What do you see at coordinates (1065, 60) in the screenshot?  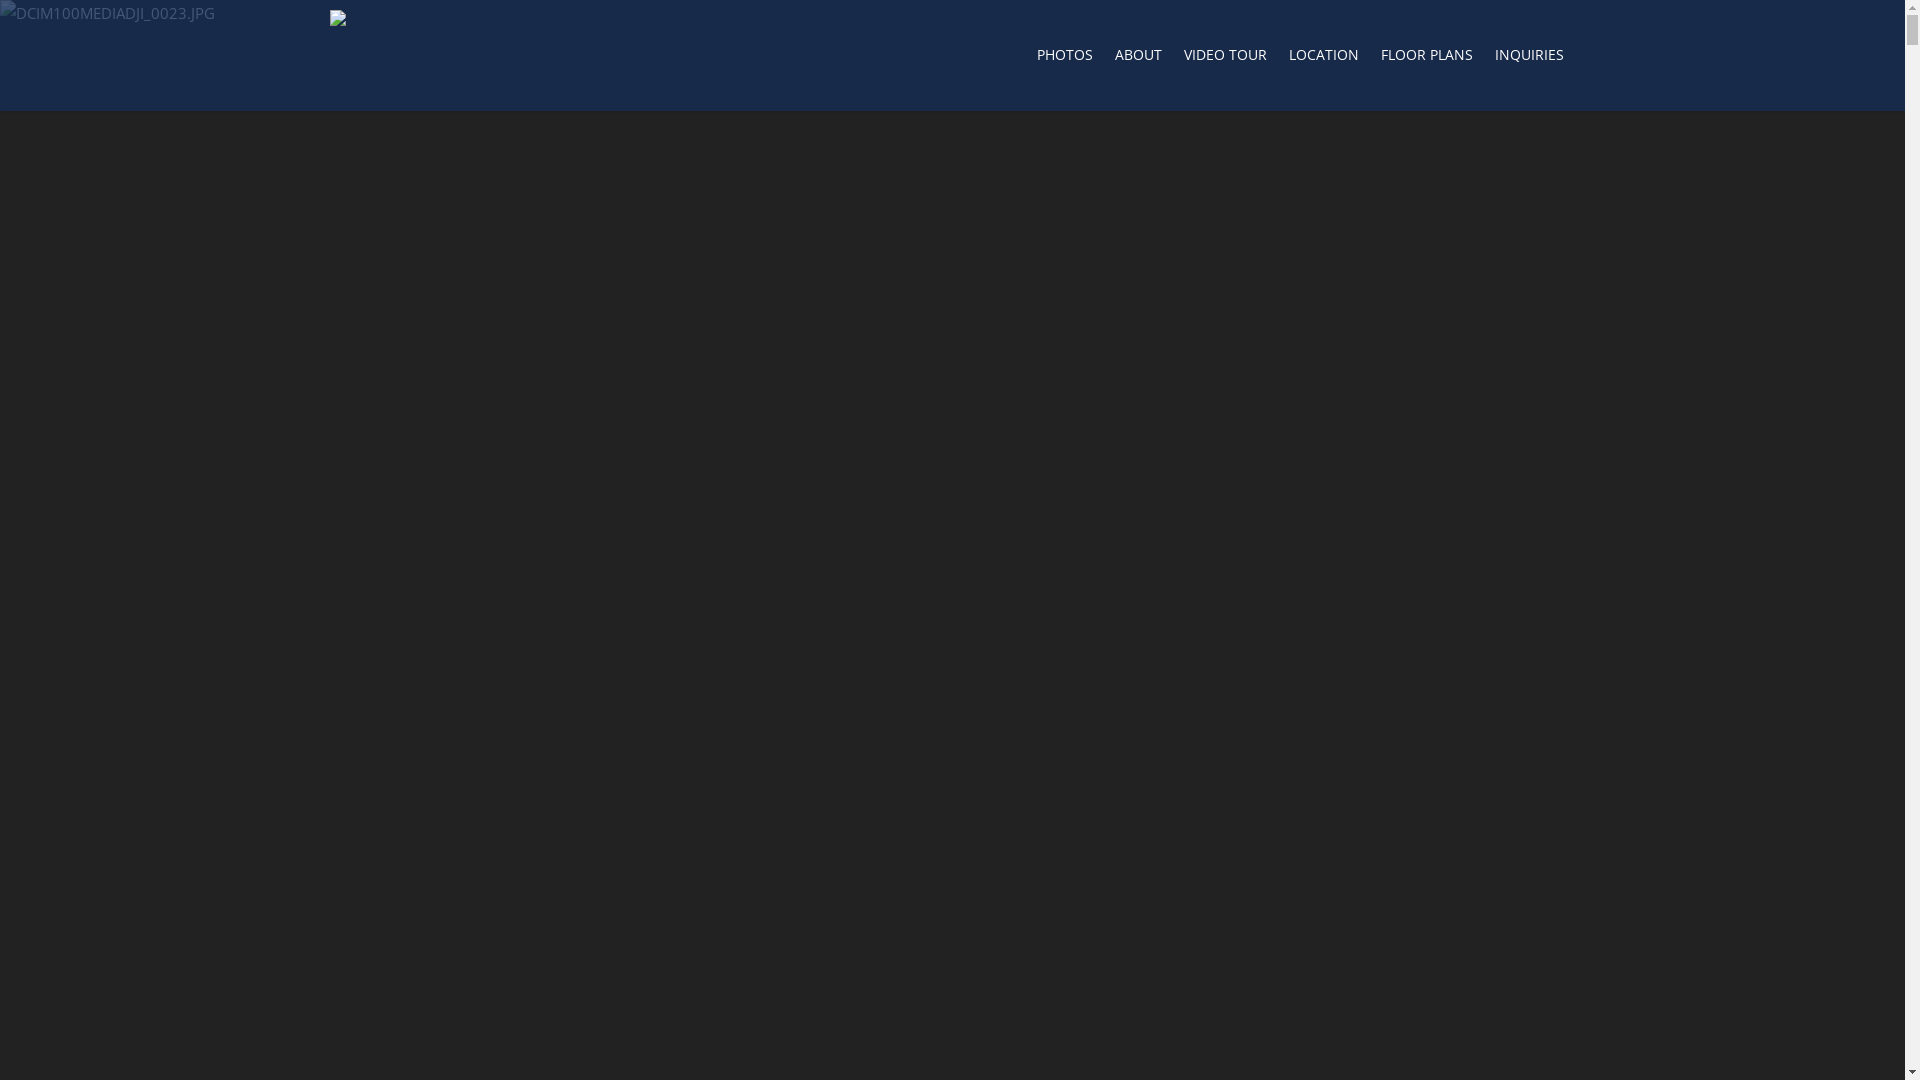 I see `PHOTOS` at bounding box center [1065, 60].